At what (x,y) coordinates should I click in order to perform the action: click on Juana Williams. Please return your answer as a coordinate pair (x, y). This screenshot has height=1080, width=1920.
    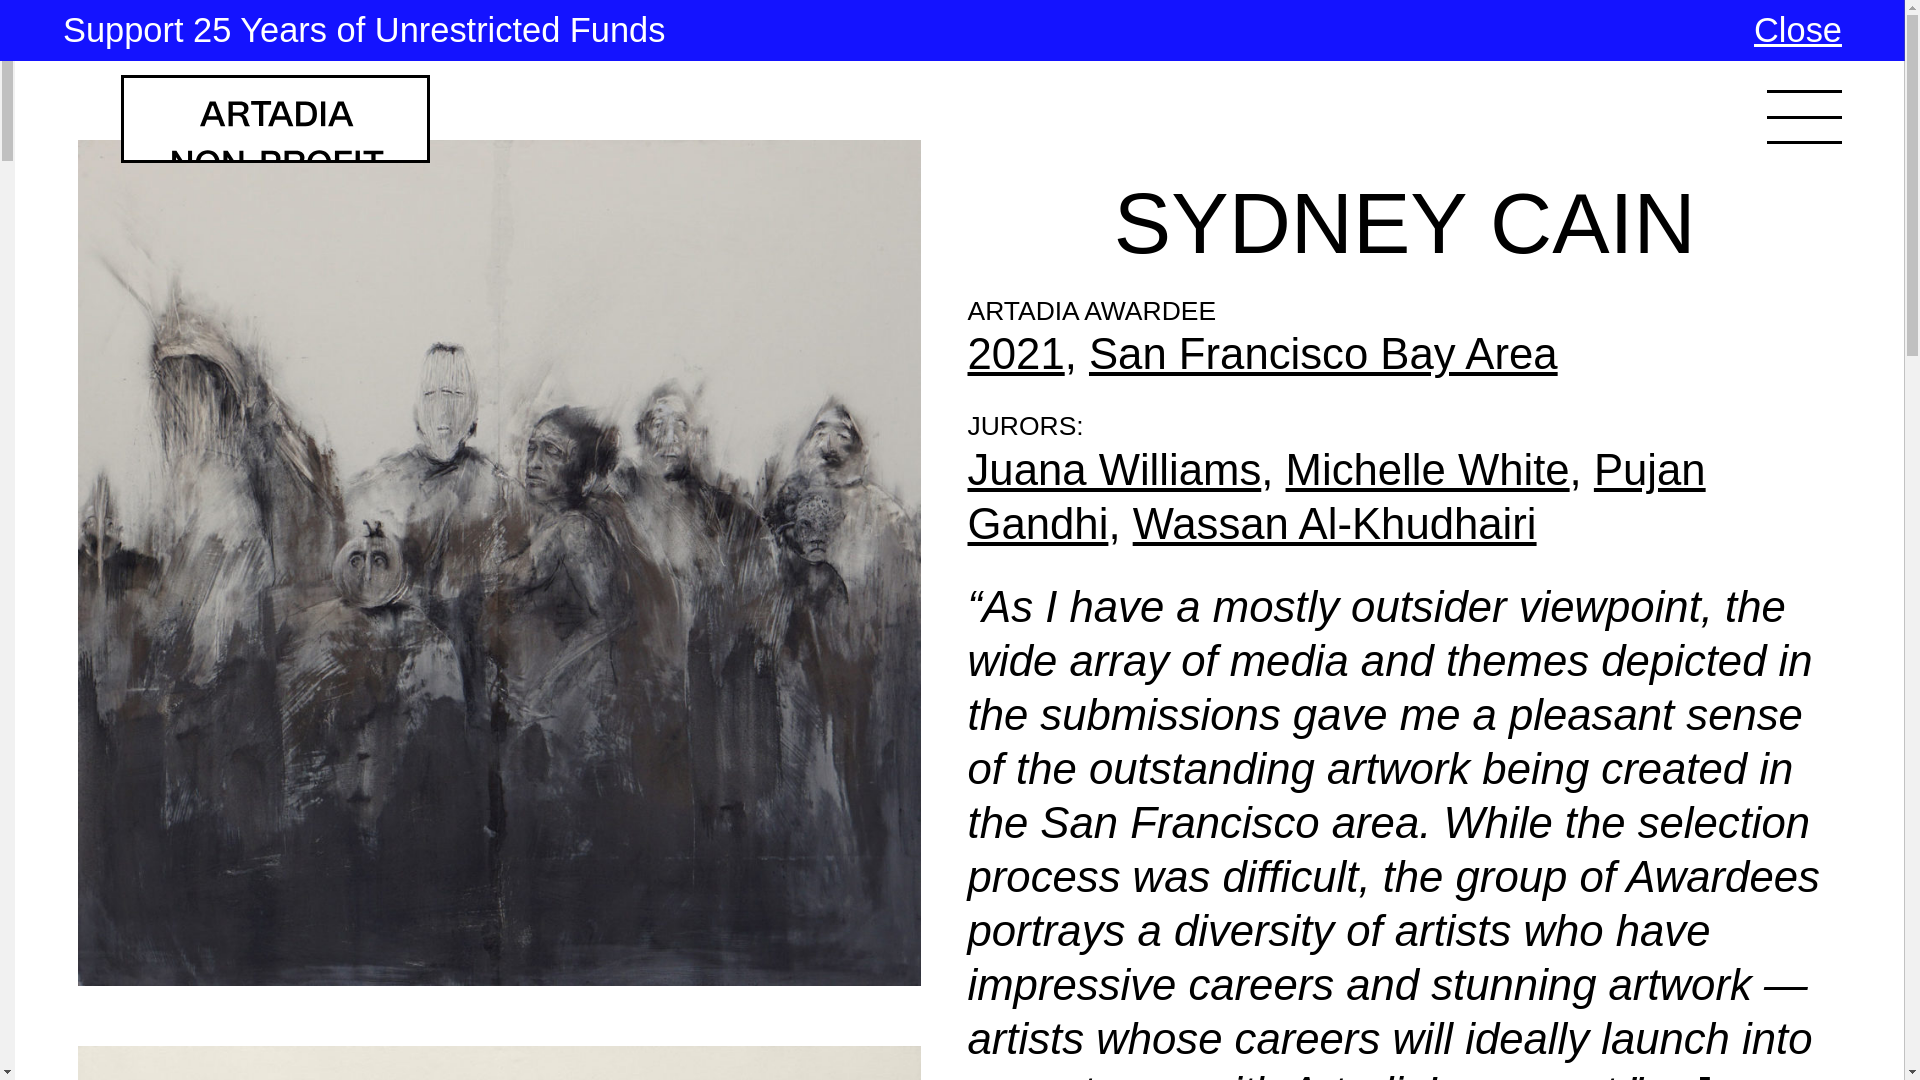
    Looking at the image, I should click on (1114, 468).